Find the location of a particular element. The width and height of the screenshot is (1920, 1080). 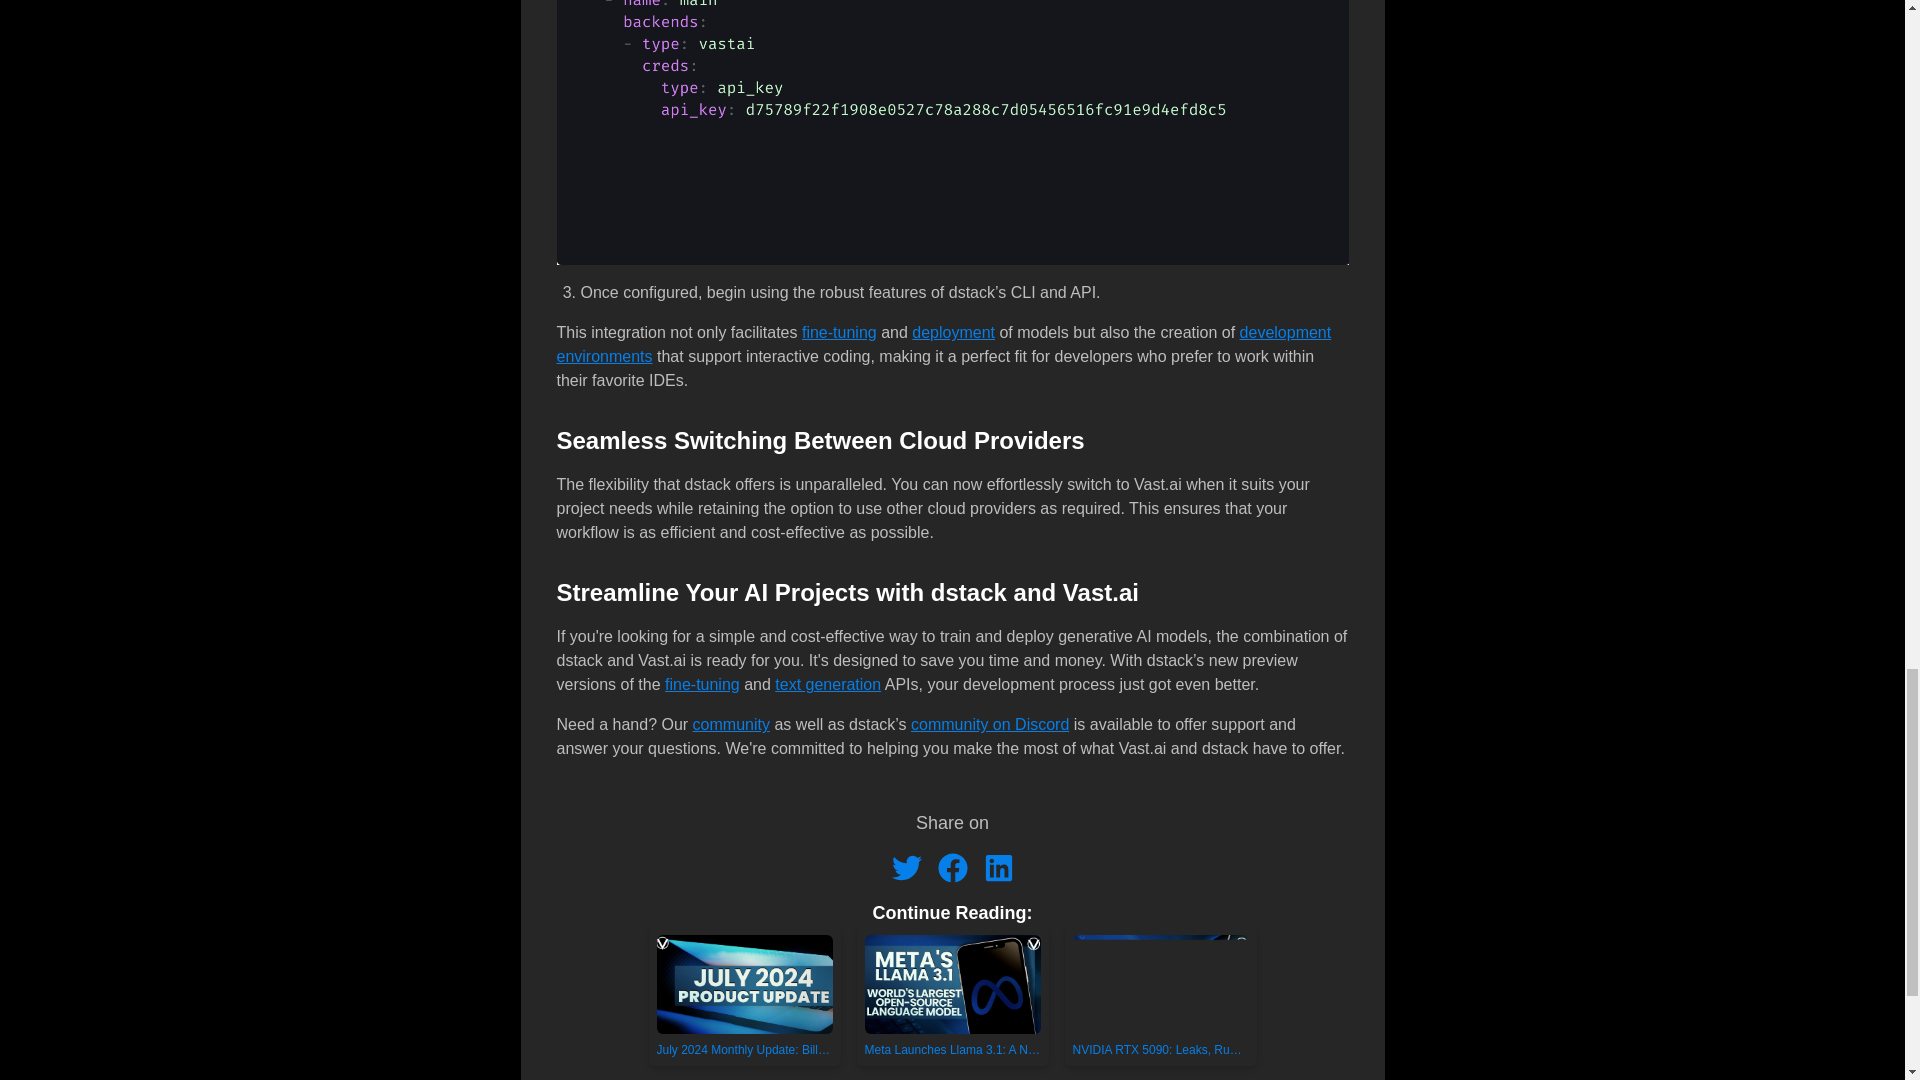

development environments is located at coordinates (943, 344).